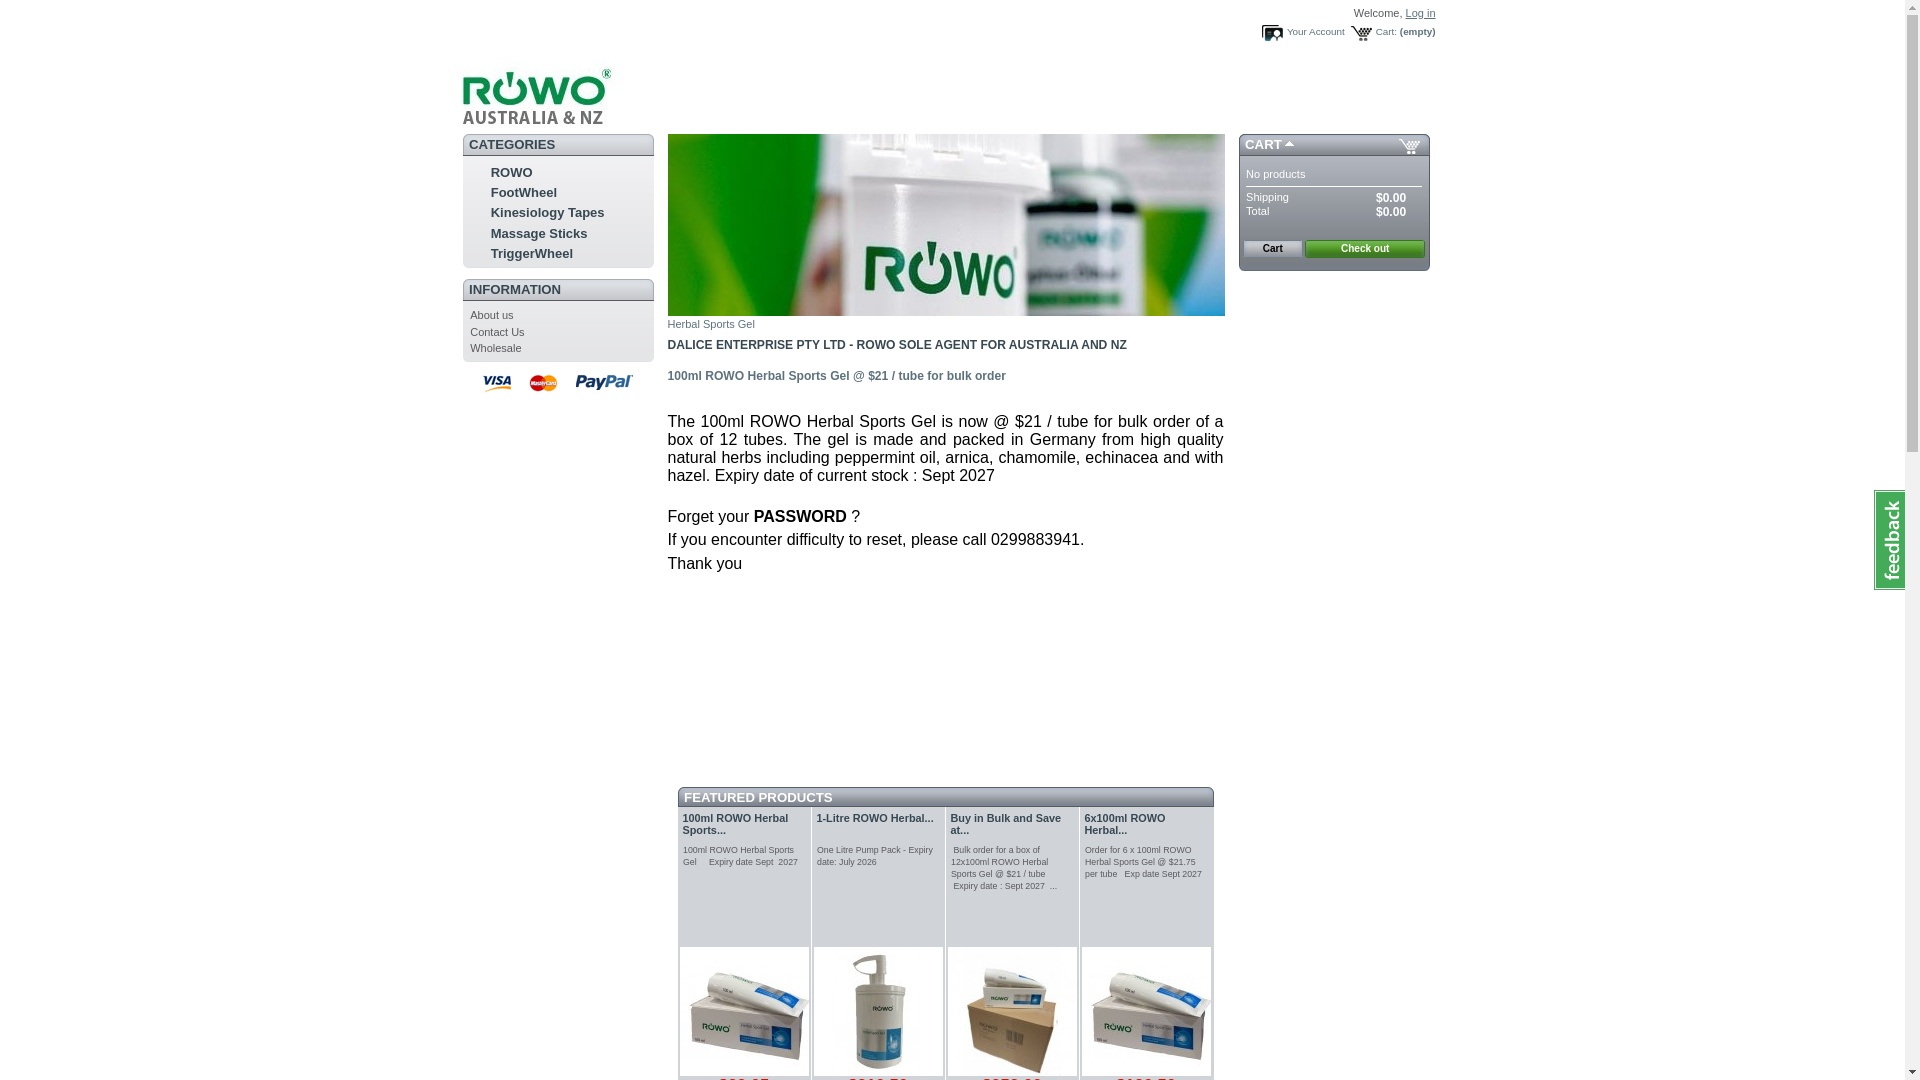 The image size is (1920, 1080). Describe the element at coordinates (874, 818) in the screenshot. I see `1-Litre ROWO Herbal...` at that location.